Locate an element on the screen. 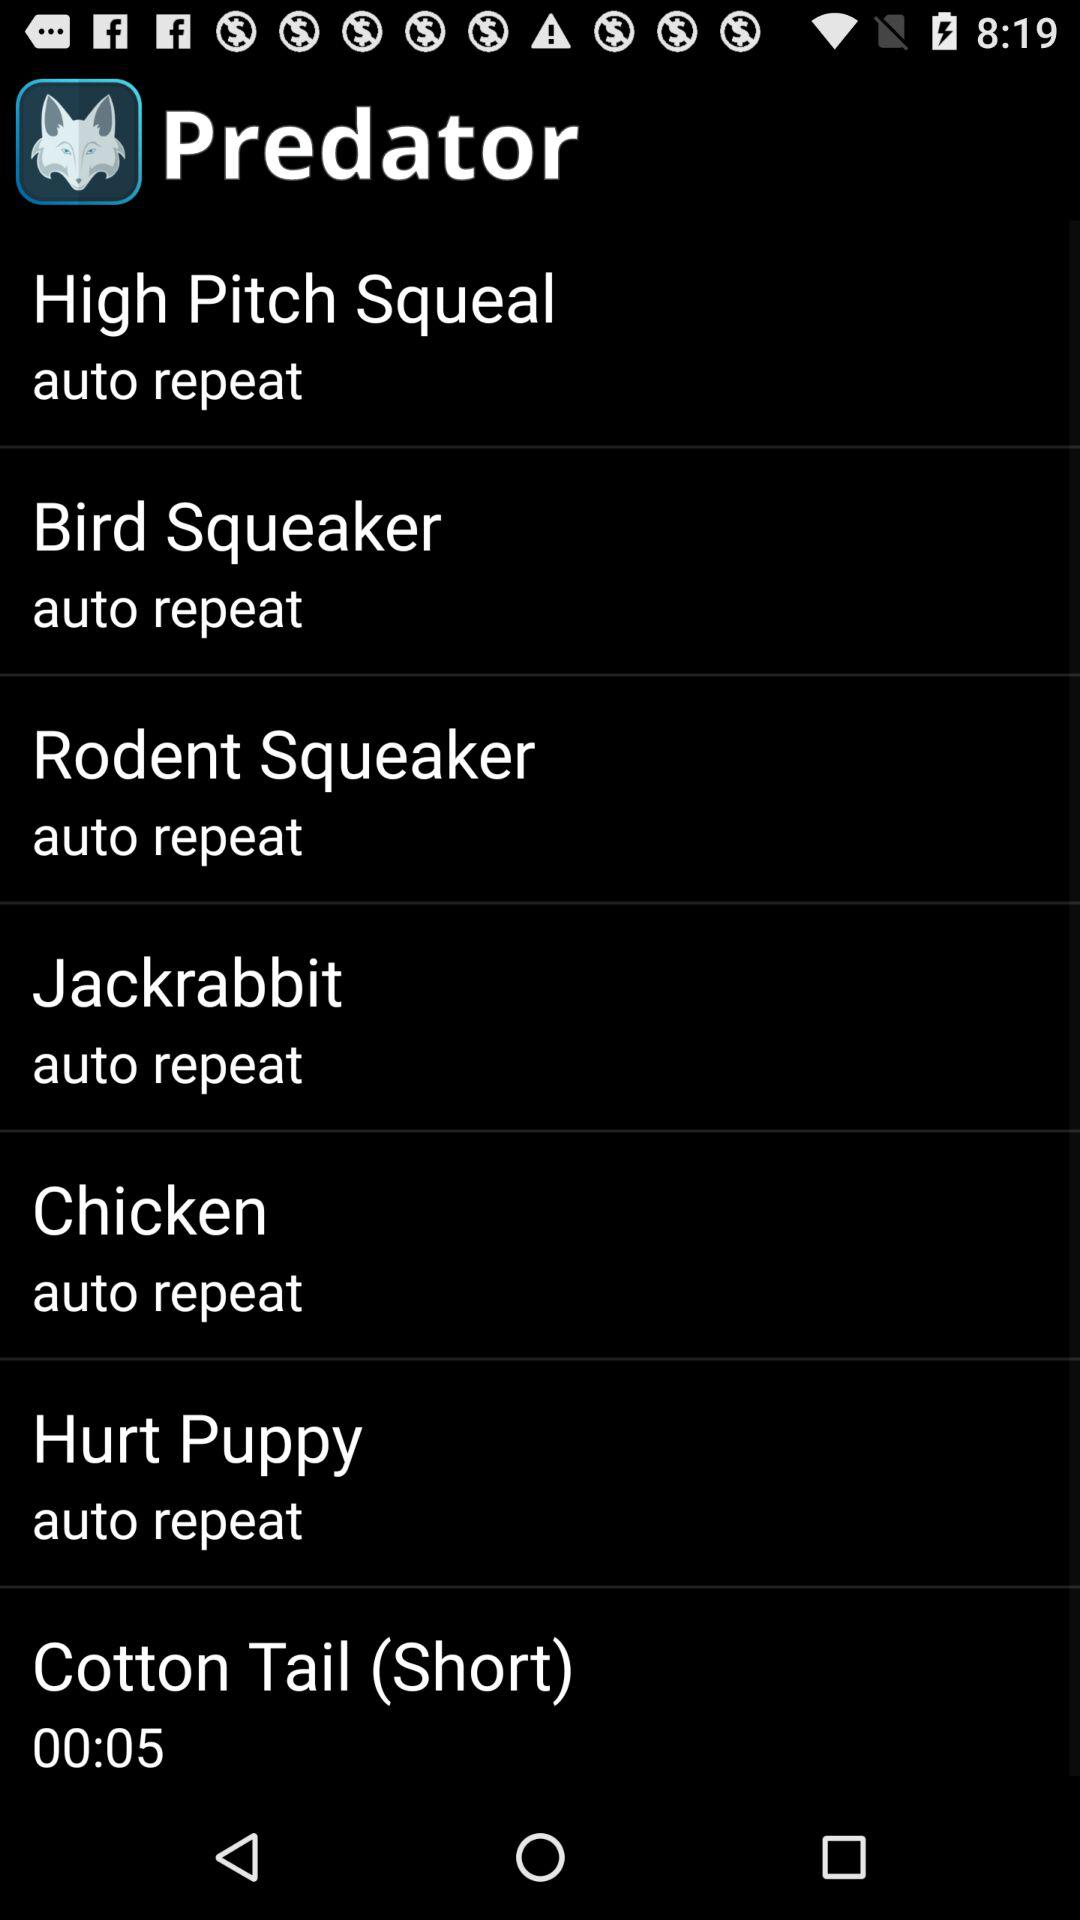 The height and width of the screenshot is (1920, 1080). press the rodent squeaker app is located at coordinates (283, 752).